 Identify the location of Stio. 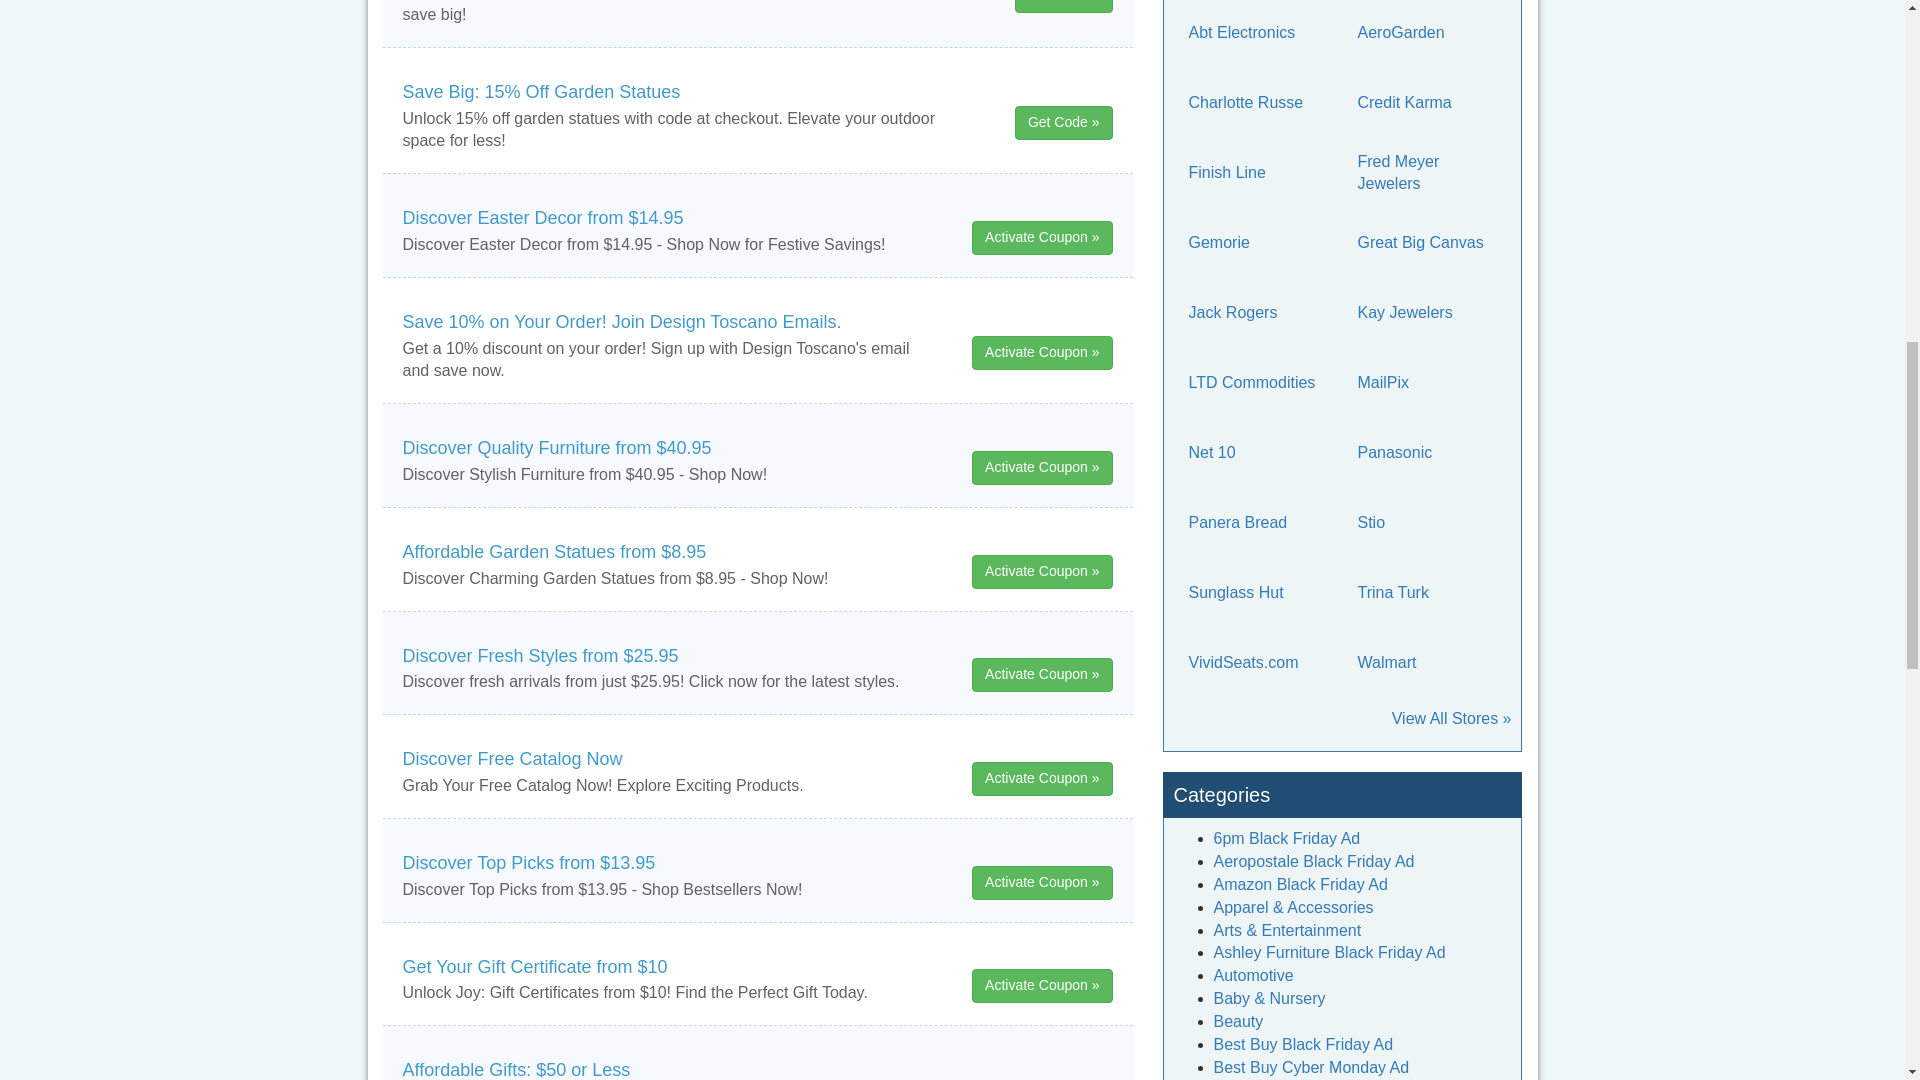
(1426, 522).